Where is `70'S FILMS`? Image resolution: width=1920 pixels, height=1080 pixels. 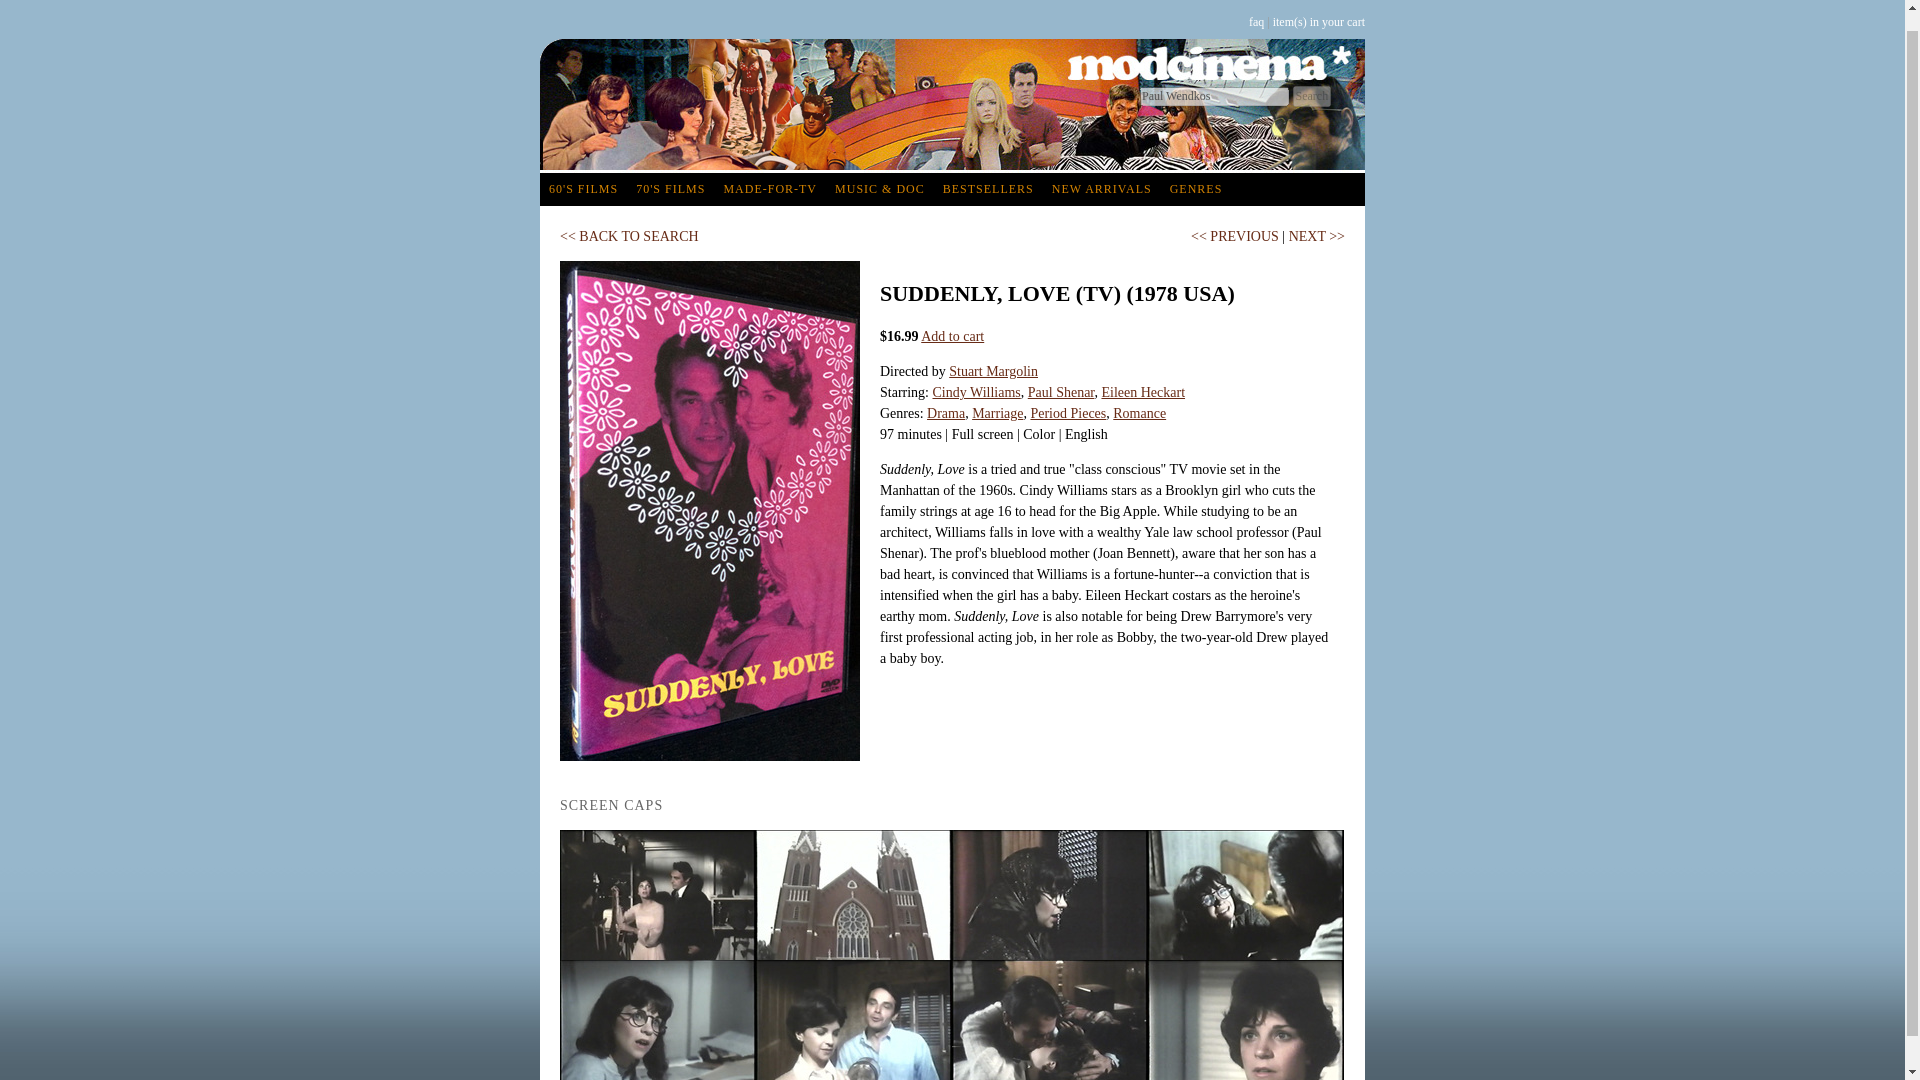 70'S FILMS is located at coordinates (670, 189).